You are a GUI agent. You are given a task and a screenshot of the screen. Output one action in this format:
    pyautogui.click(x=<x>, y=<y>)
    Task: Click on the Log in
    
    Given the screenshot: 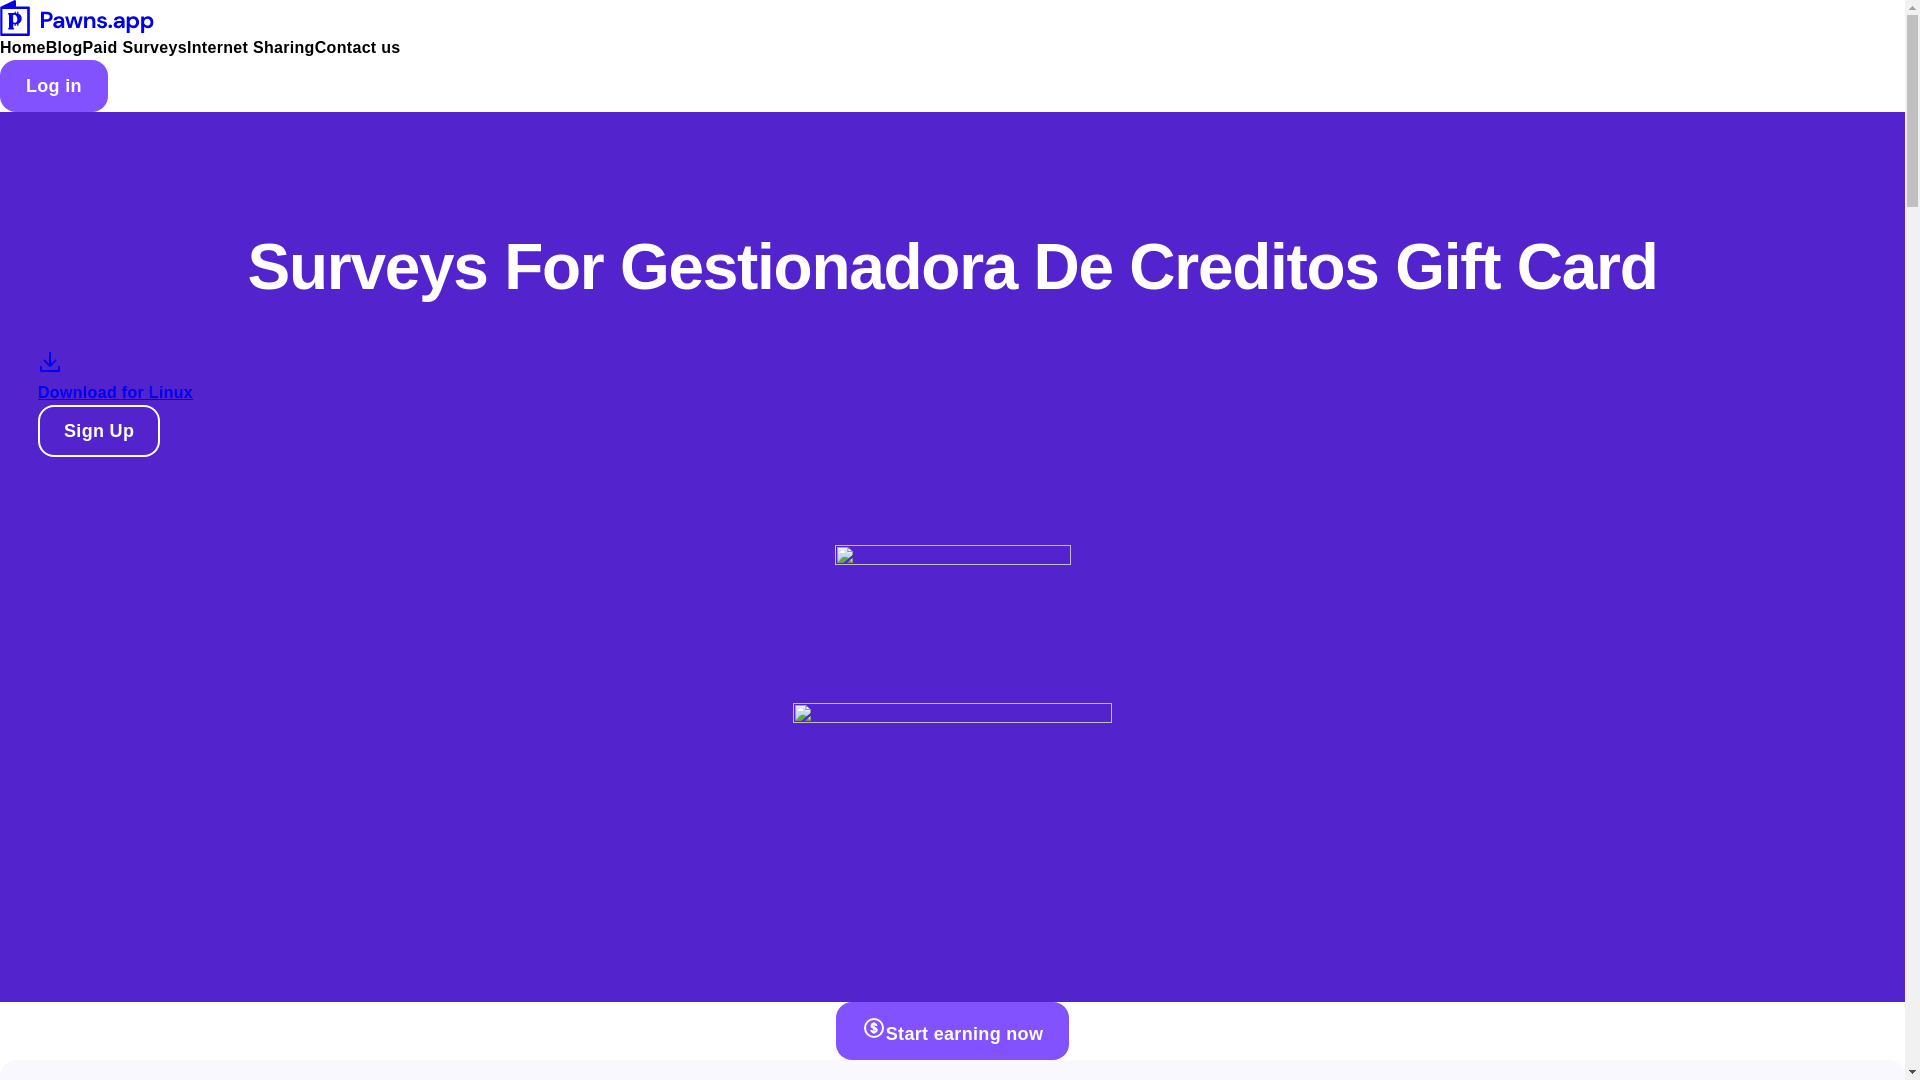 What is the action you would take?
    pyautogui.click(x=54, y=86)
    